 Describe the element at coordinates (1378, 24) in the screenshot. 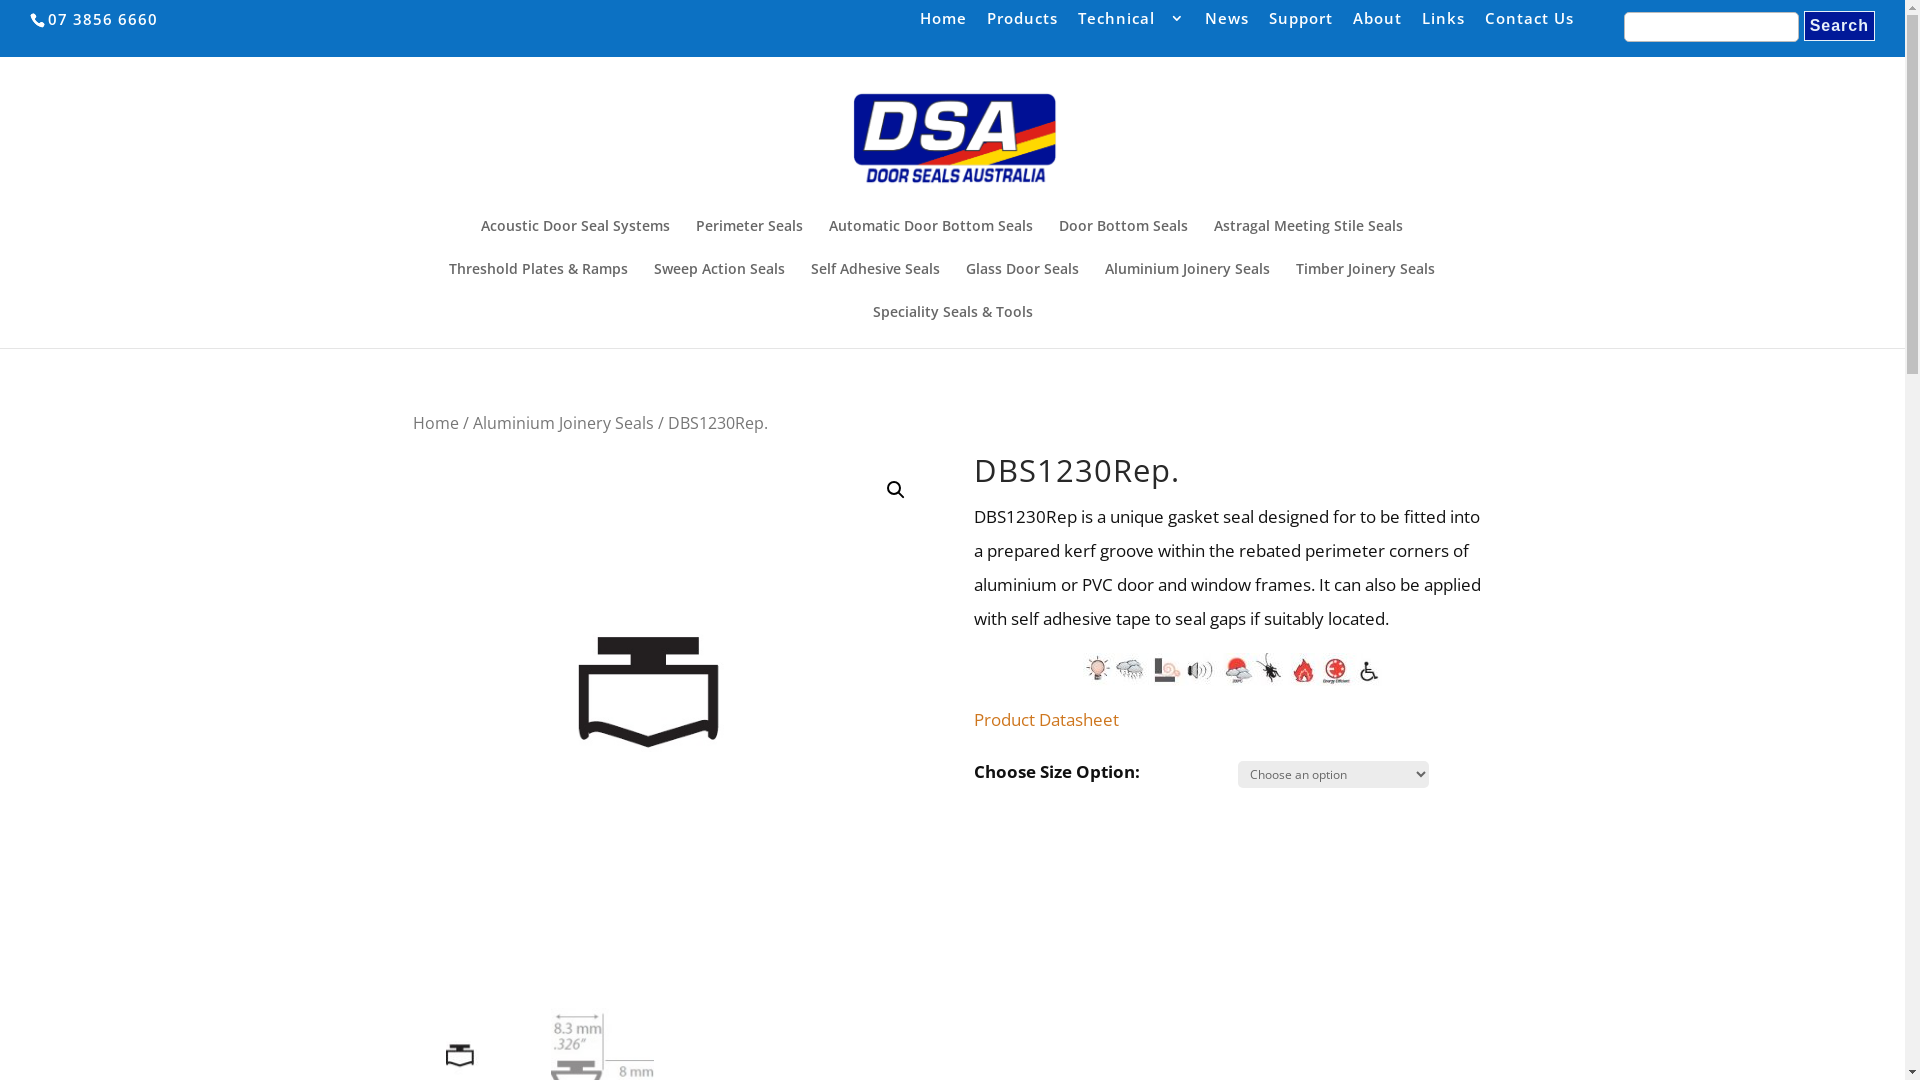

I see `About` at that location.